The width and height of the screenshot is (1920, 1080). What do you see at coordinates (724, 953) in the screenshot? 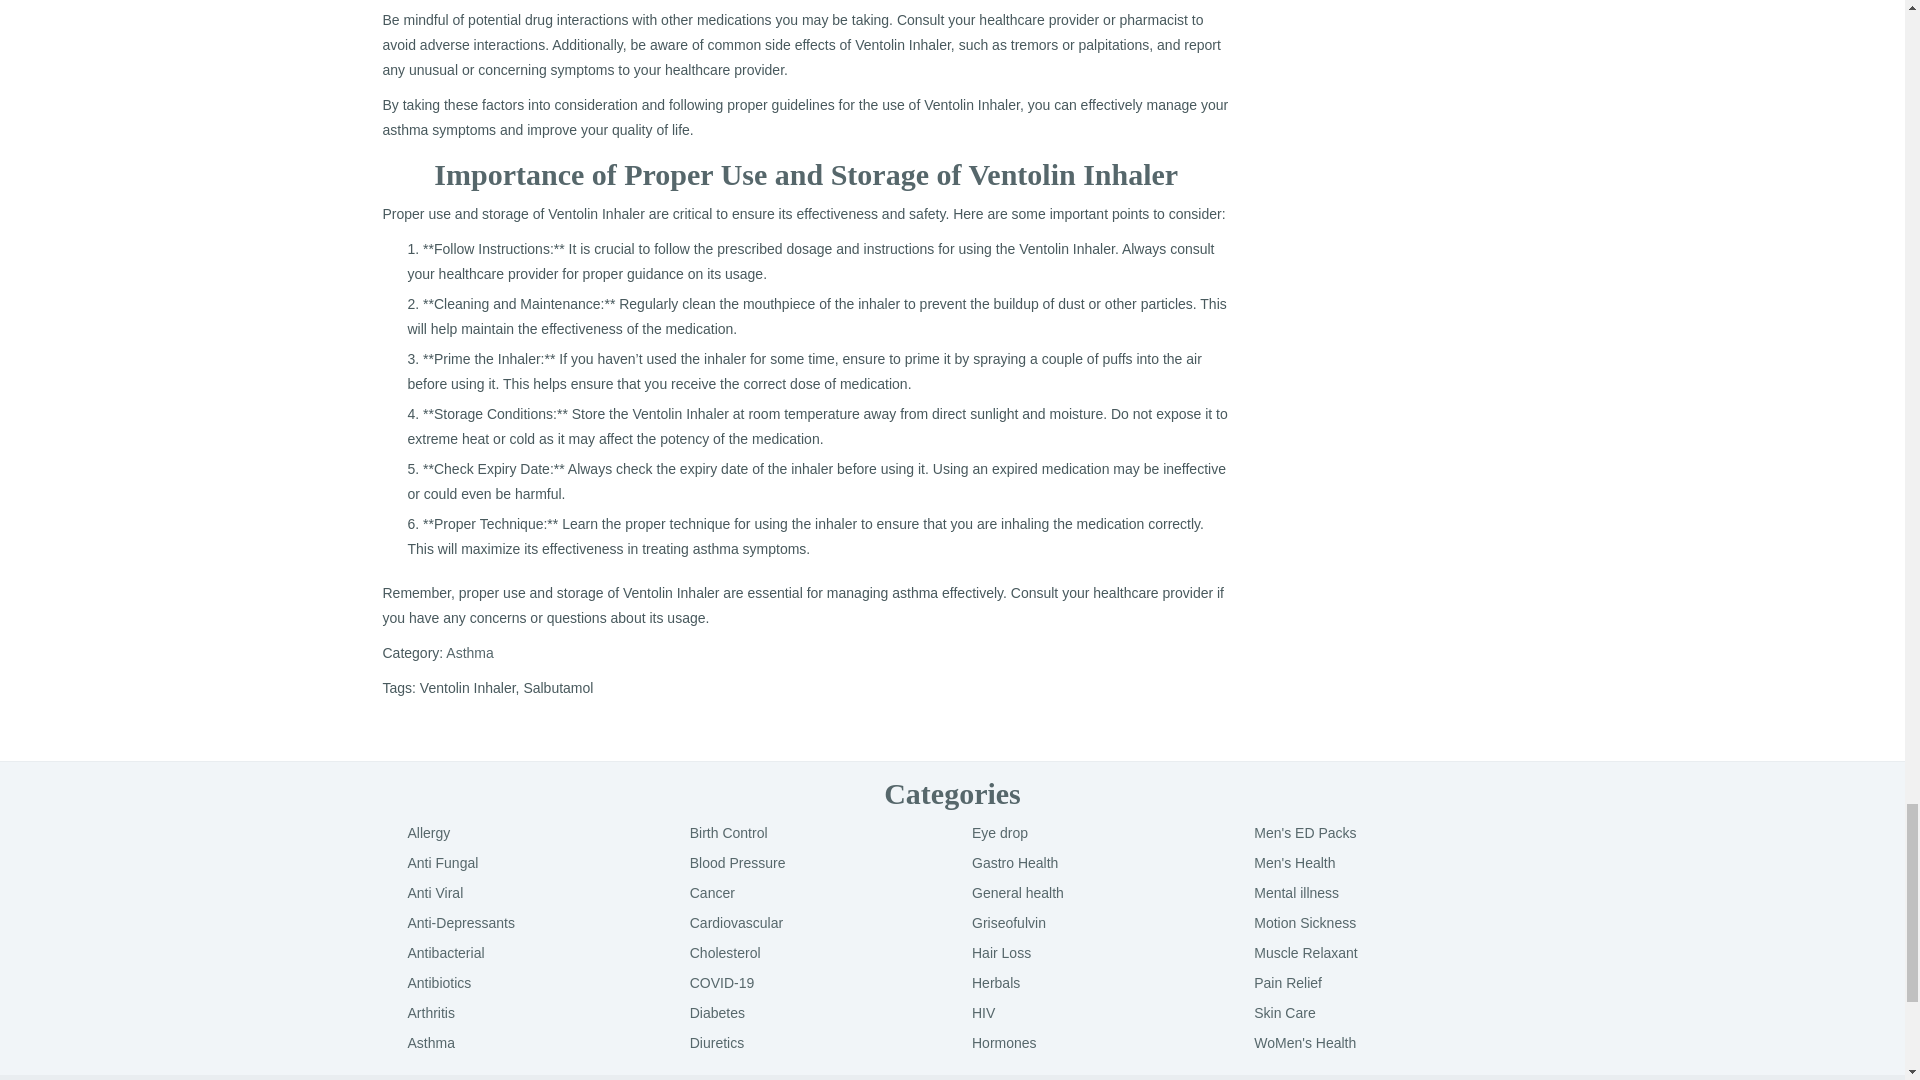
I see `Cholesterol` at bounding box center [724, 953].